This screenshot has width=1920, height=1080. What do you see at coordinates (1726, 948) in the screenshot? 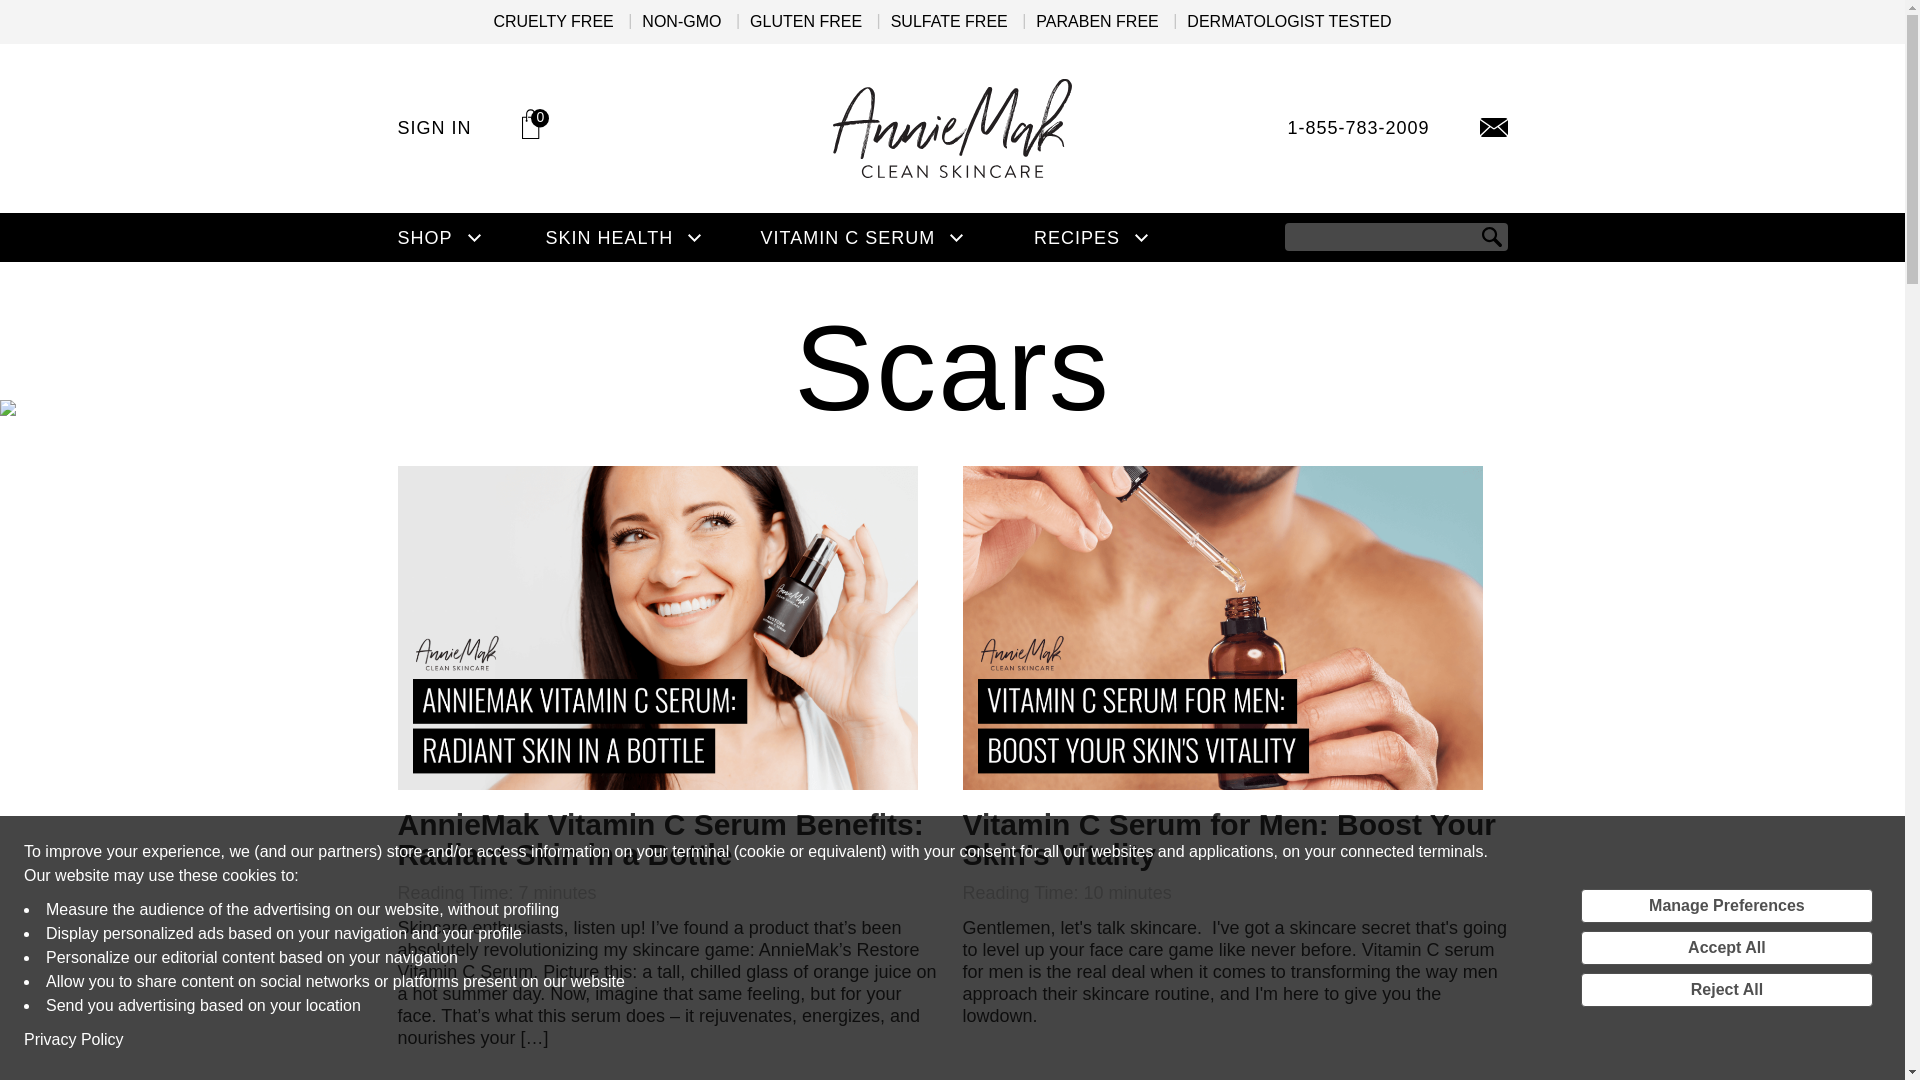
I see `Accept All` at bounding box center [1726, 948].